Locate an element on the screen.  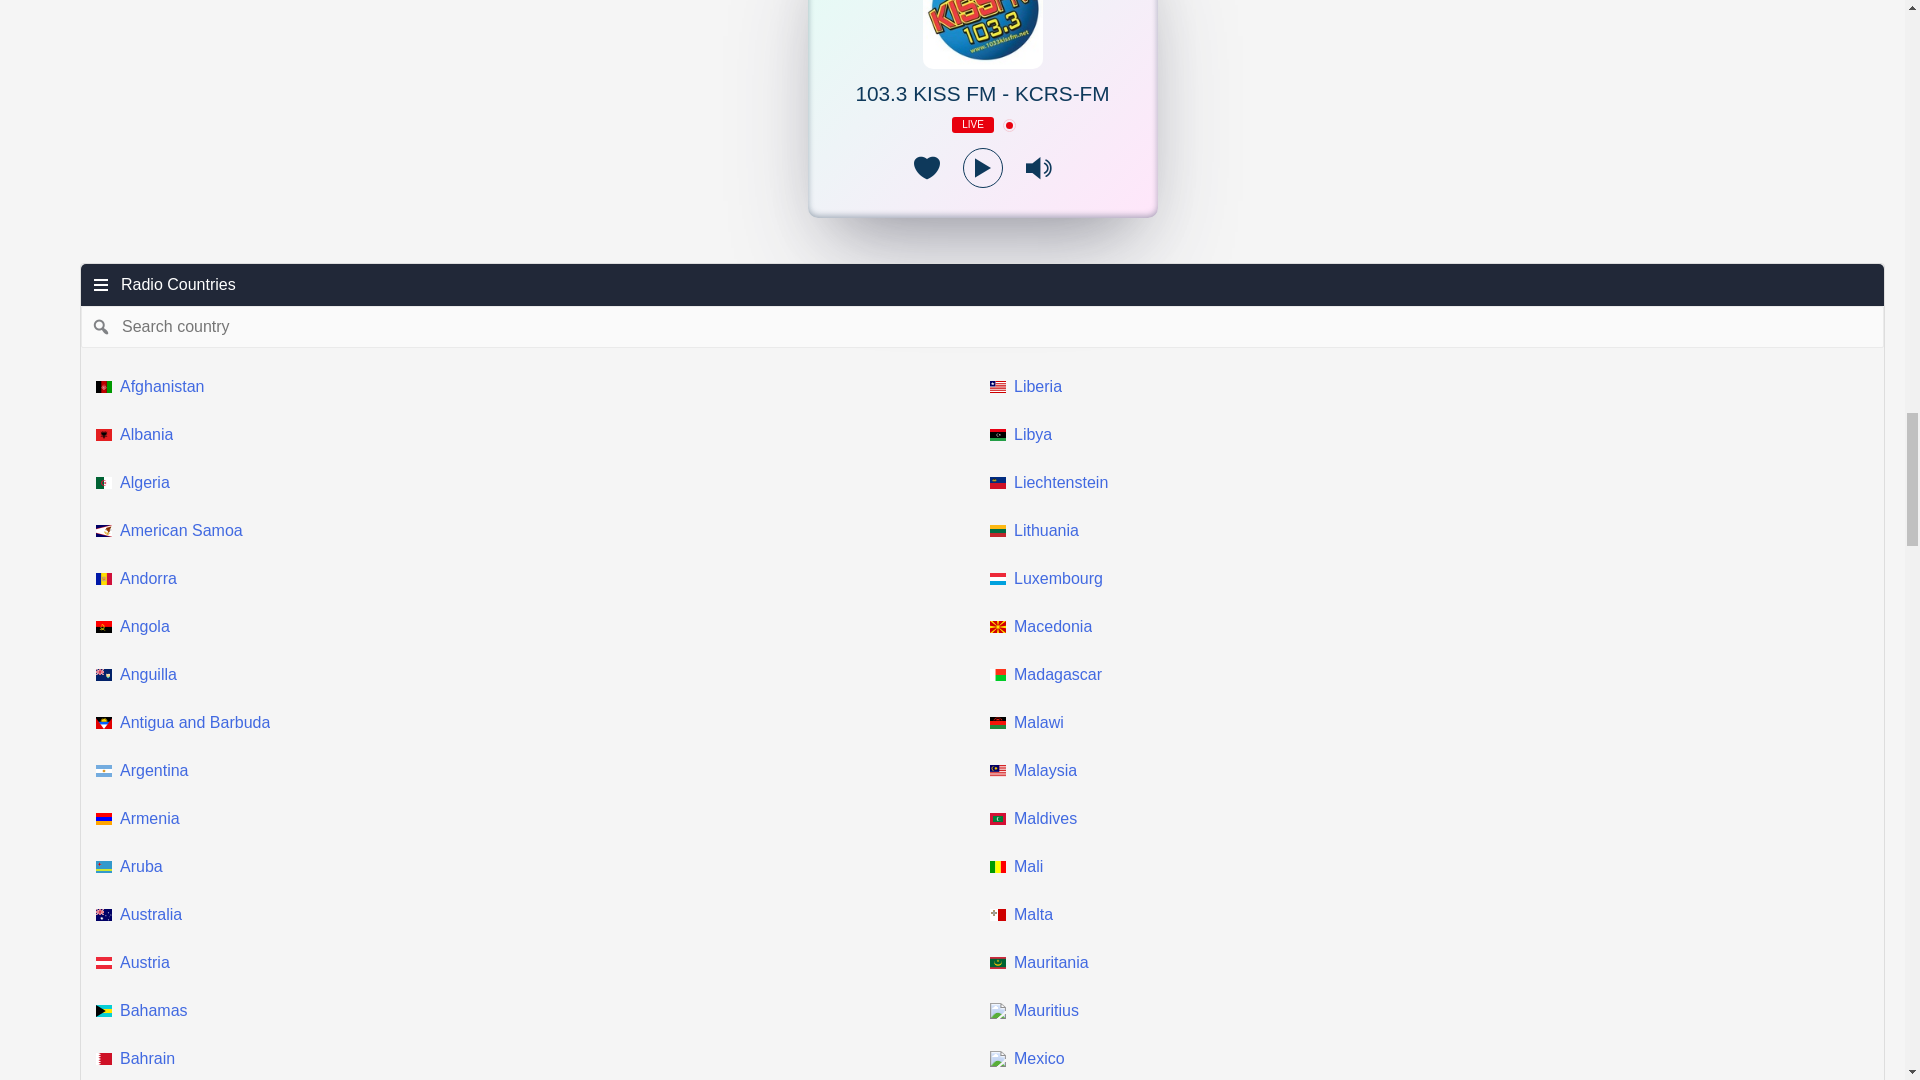
Armenia is located at coordinates (536, 818).